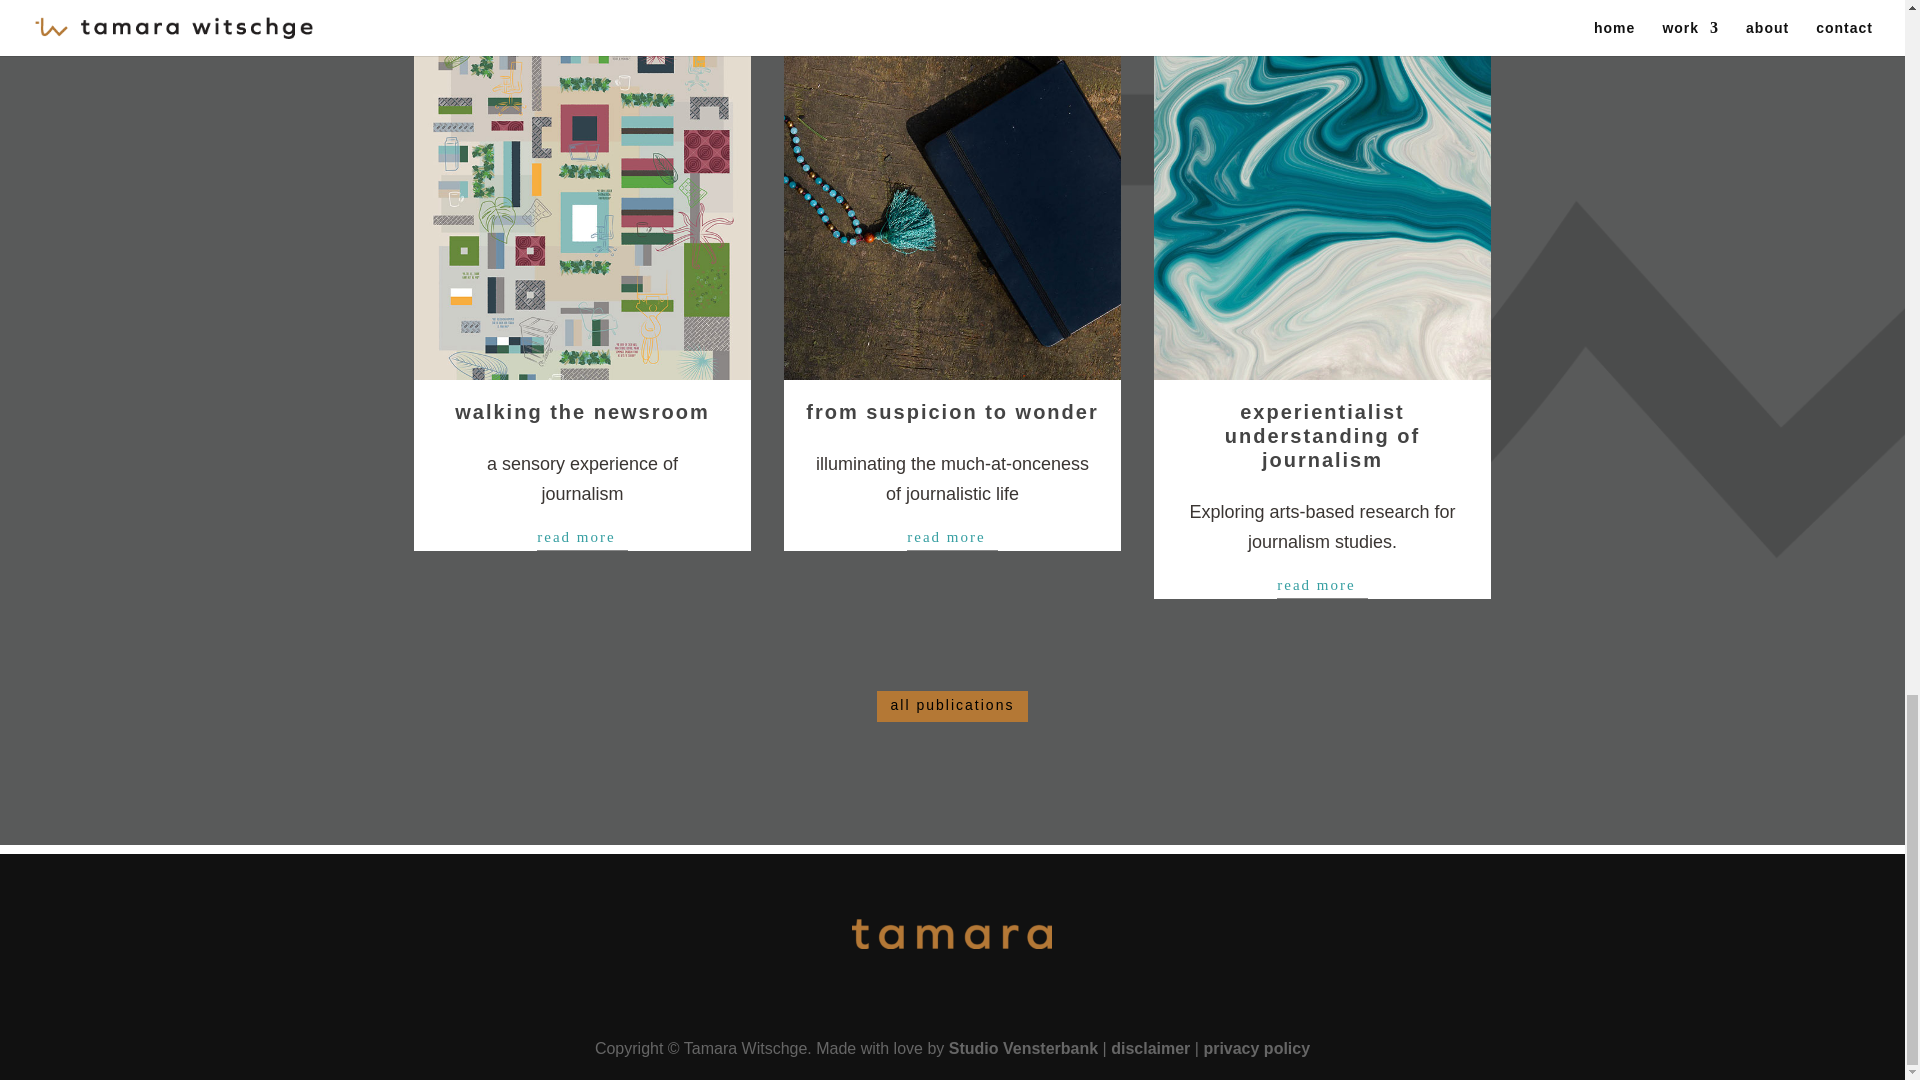  I want to click on read more, so click(951, 537).